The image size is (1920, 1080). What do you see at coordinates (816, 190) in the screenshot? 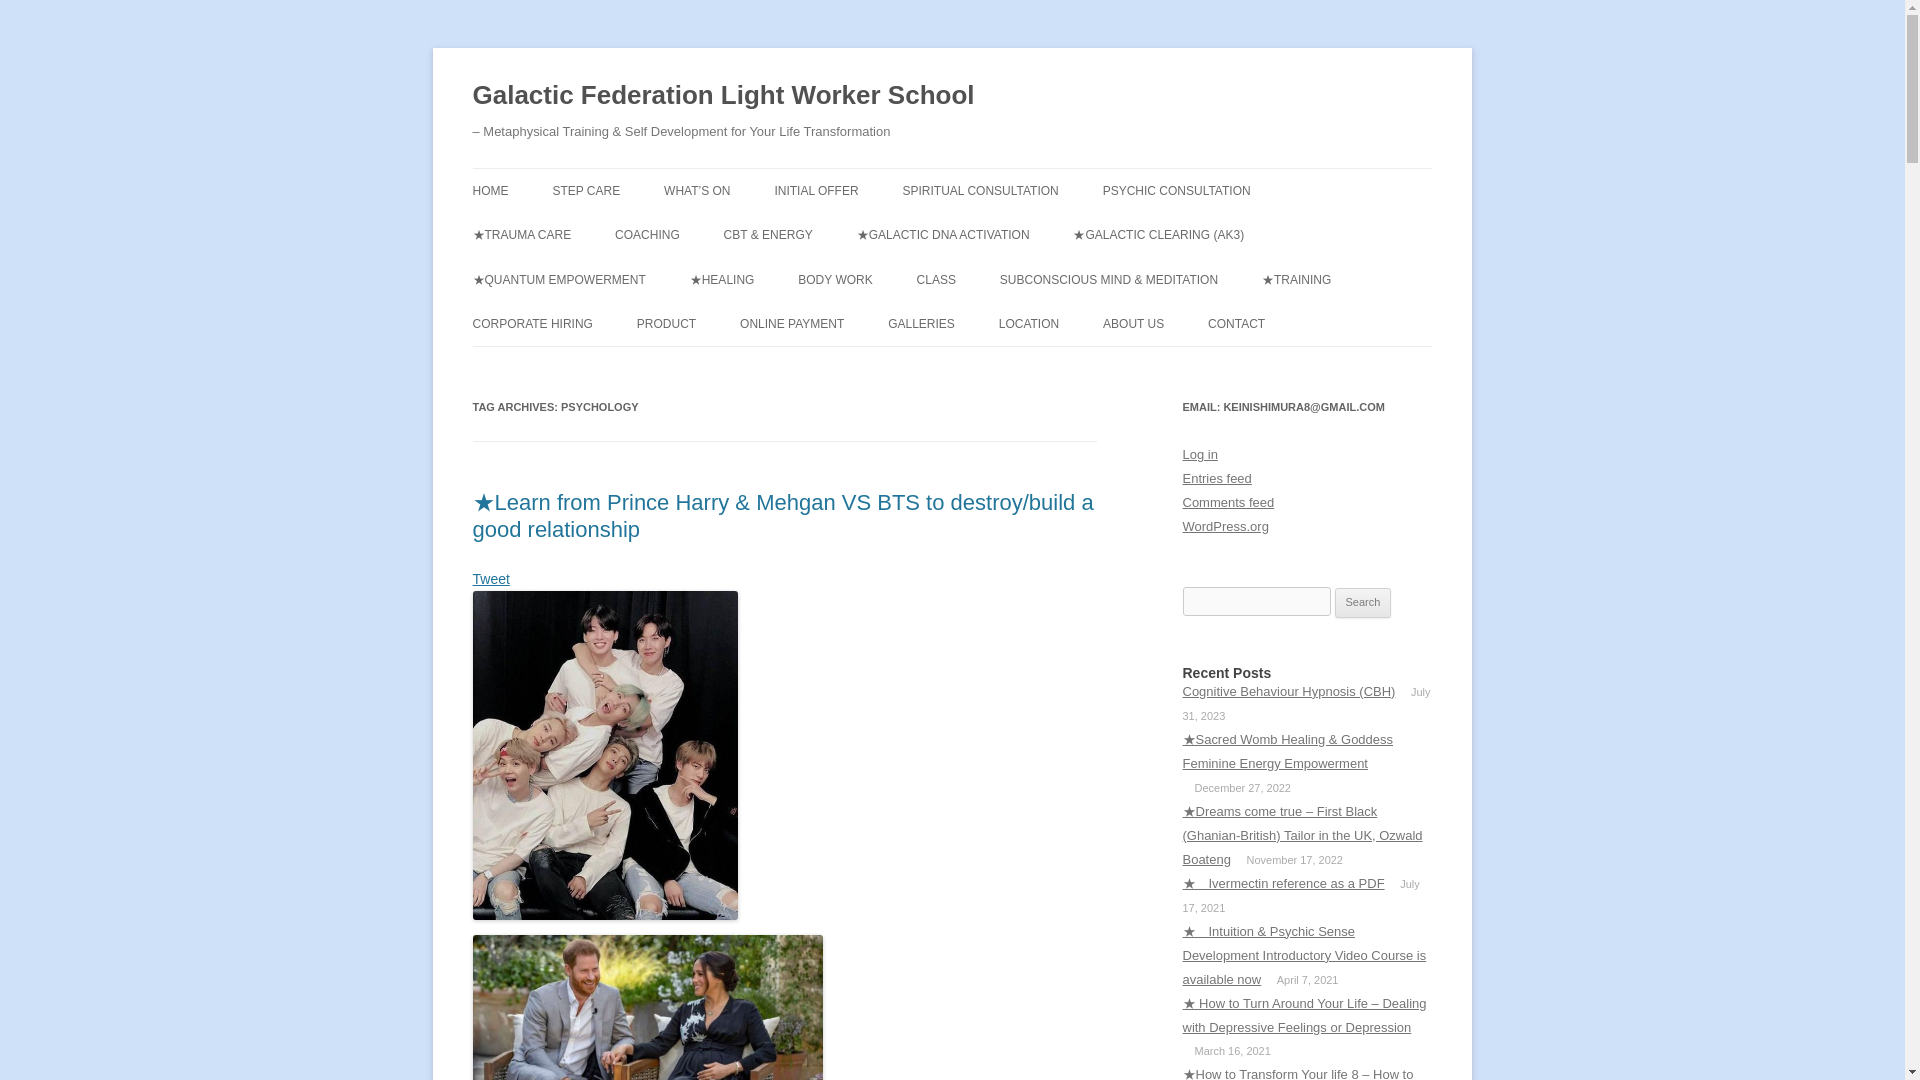
I see `INITIAL OFFER` at bounding box center [816, 190].